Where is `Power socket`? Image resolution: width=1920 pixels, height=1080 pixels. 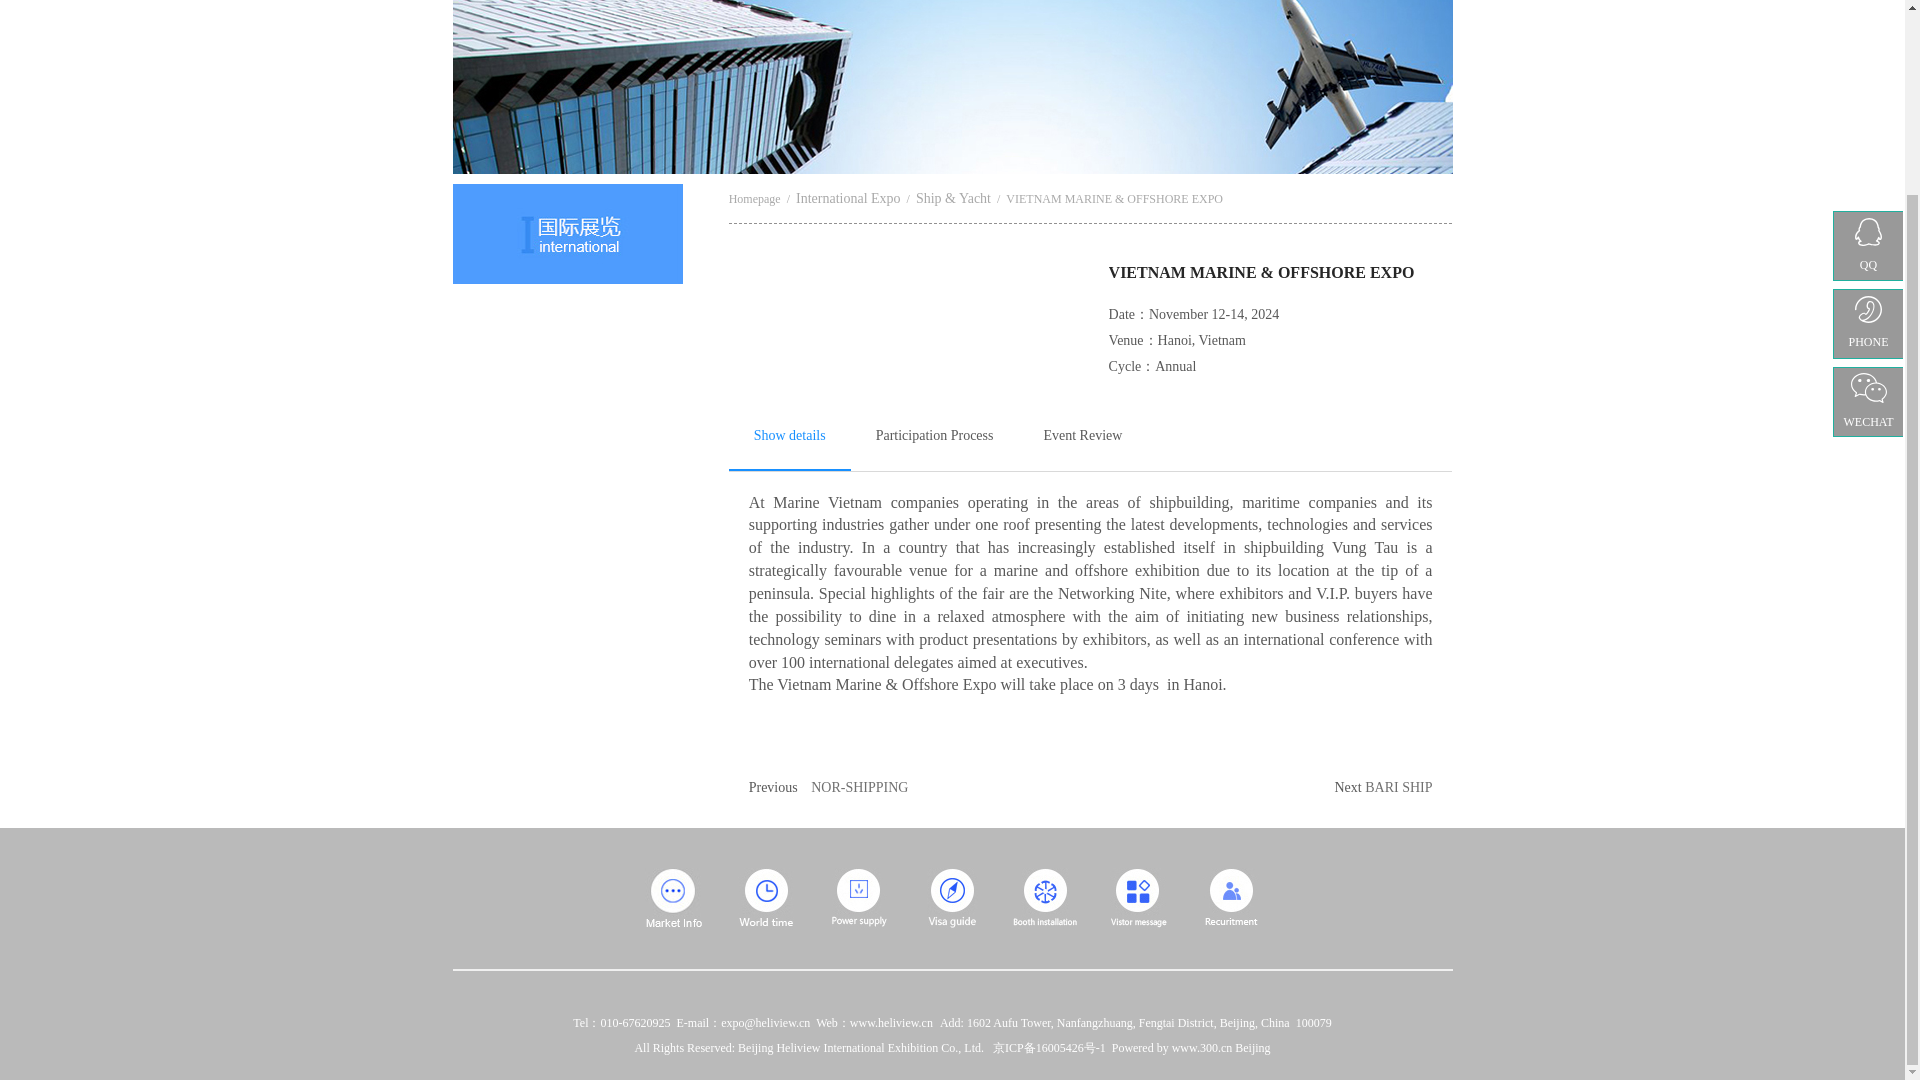
Power socket is located at coordinates (859, 898).